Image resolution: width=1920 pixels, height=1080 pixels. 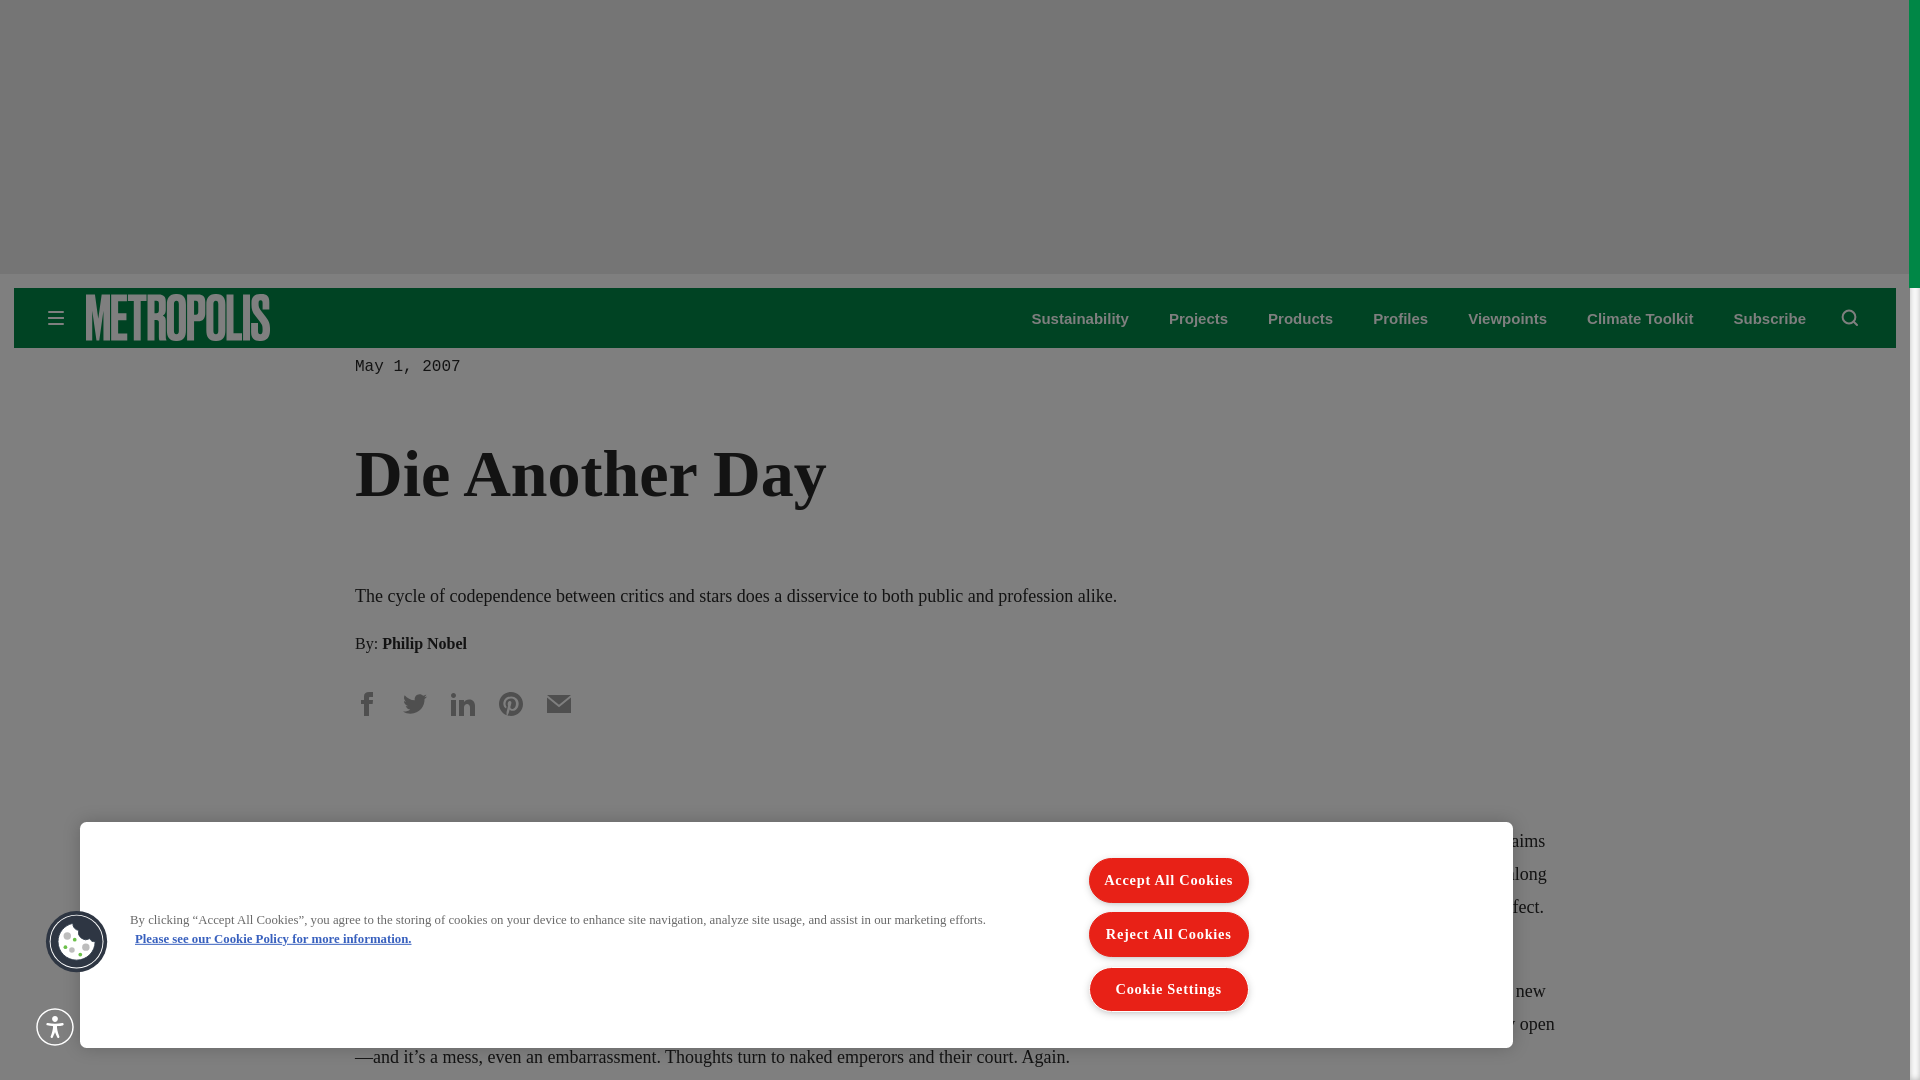 What do you see at coordinates (76, 942) in the screenshot?
I see `Cookies Button` at bounding box center [76, 942].